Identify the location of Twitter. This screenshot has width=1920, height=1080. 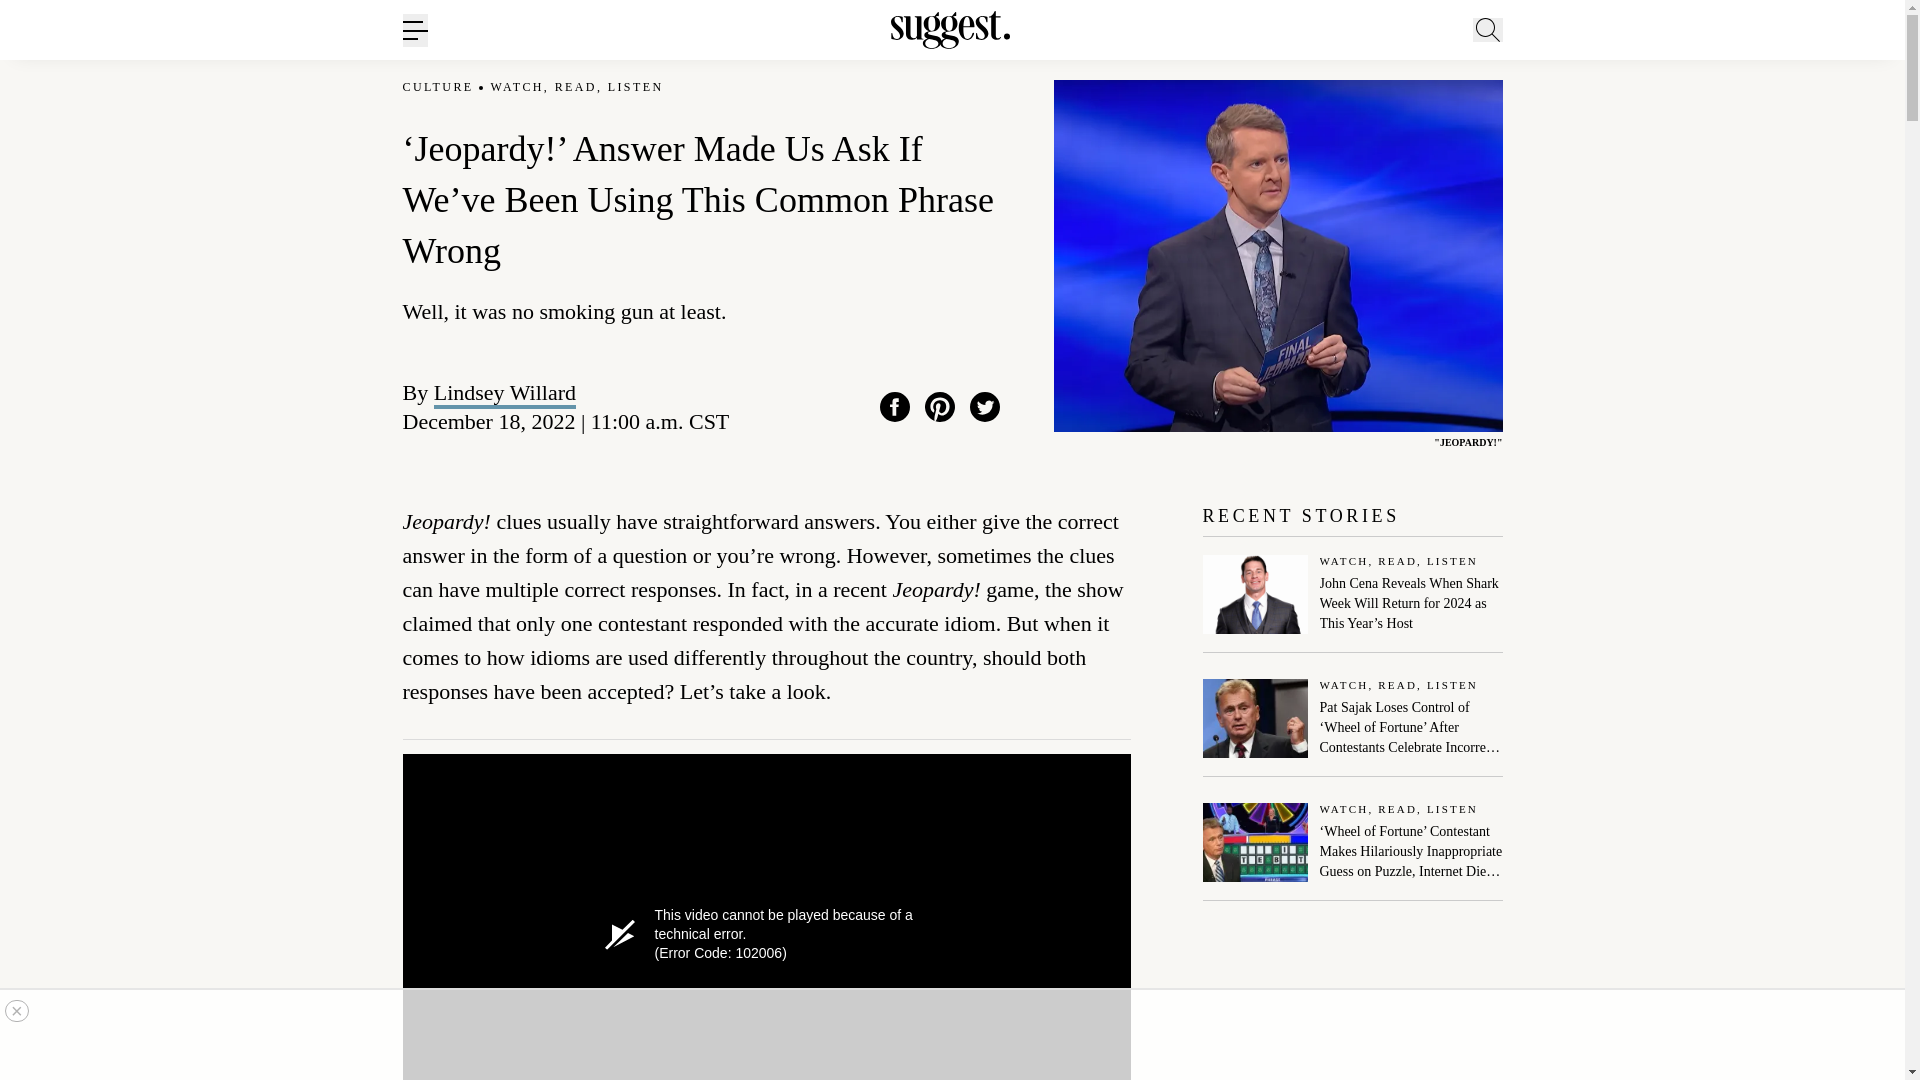
(984, 407).